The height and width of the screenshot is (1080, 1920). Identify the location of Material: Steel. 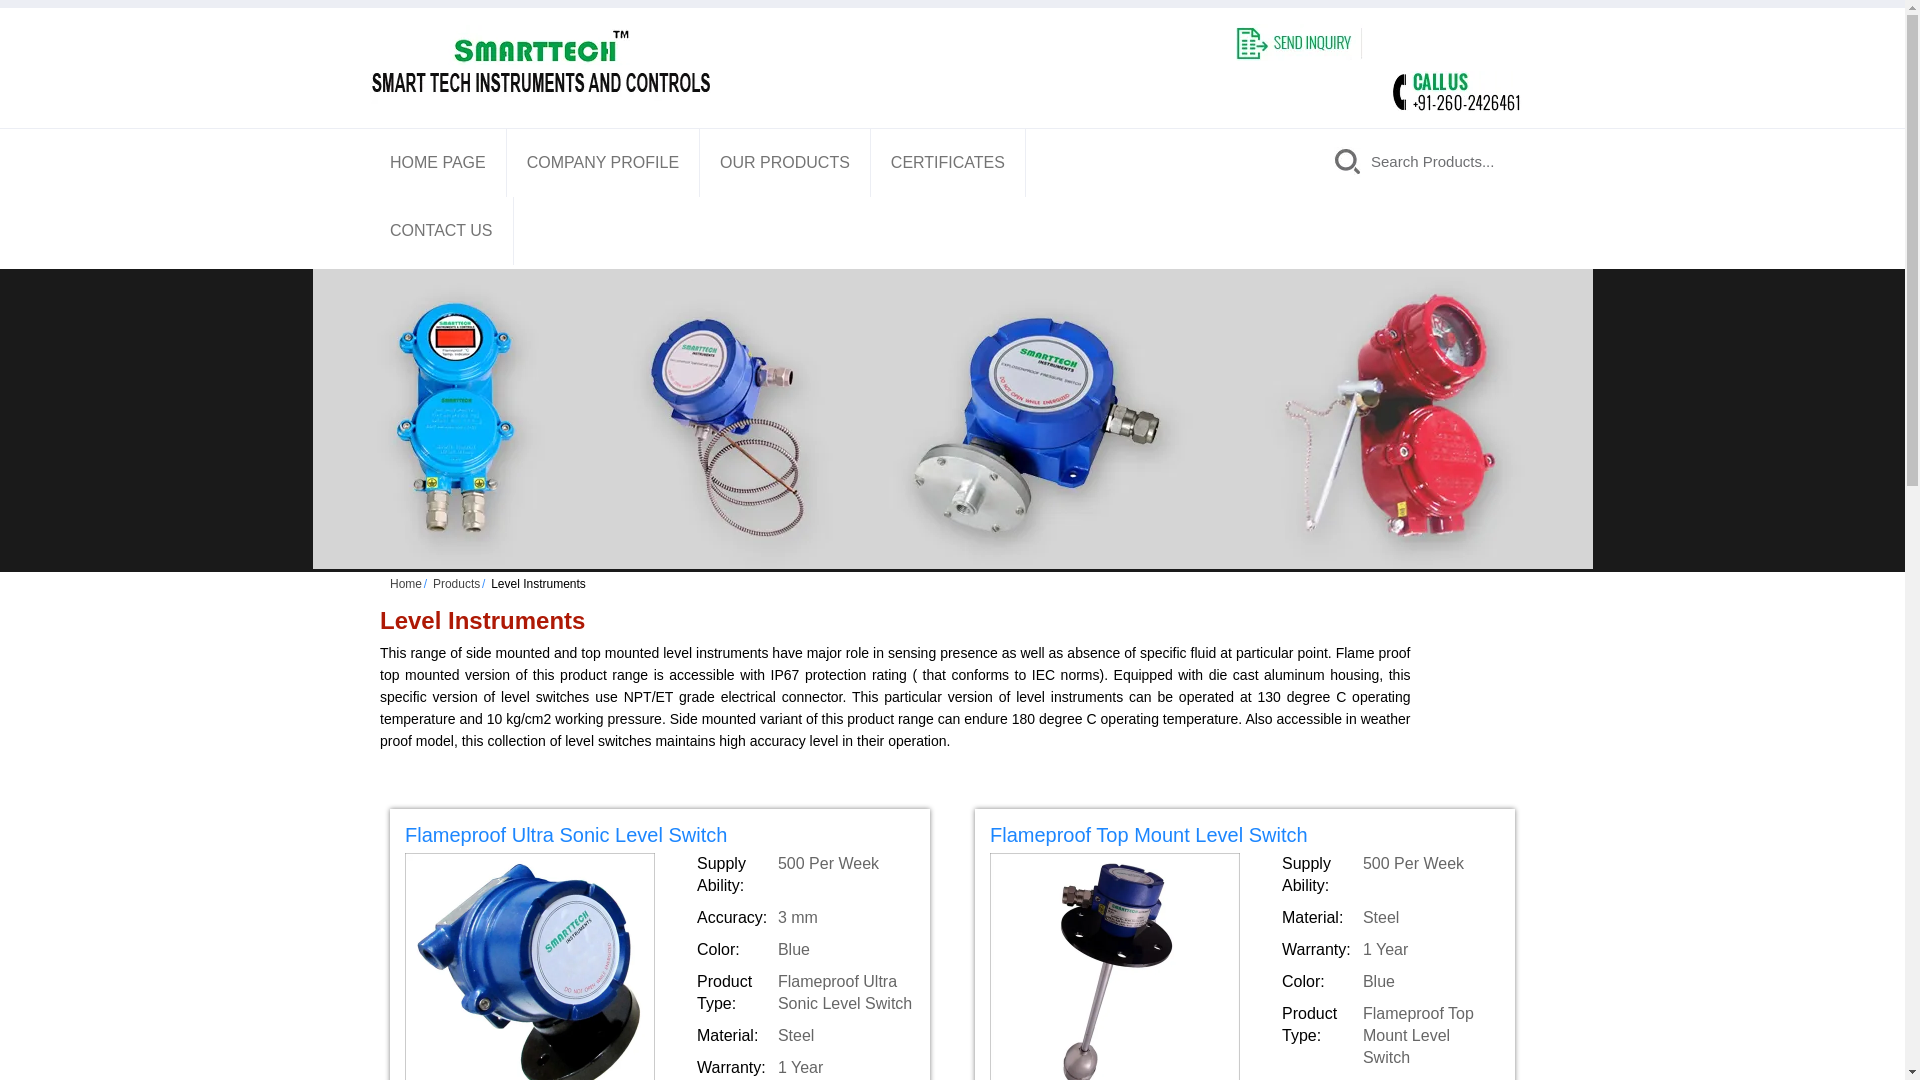
(804, 1035).